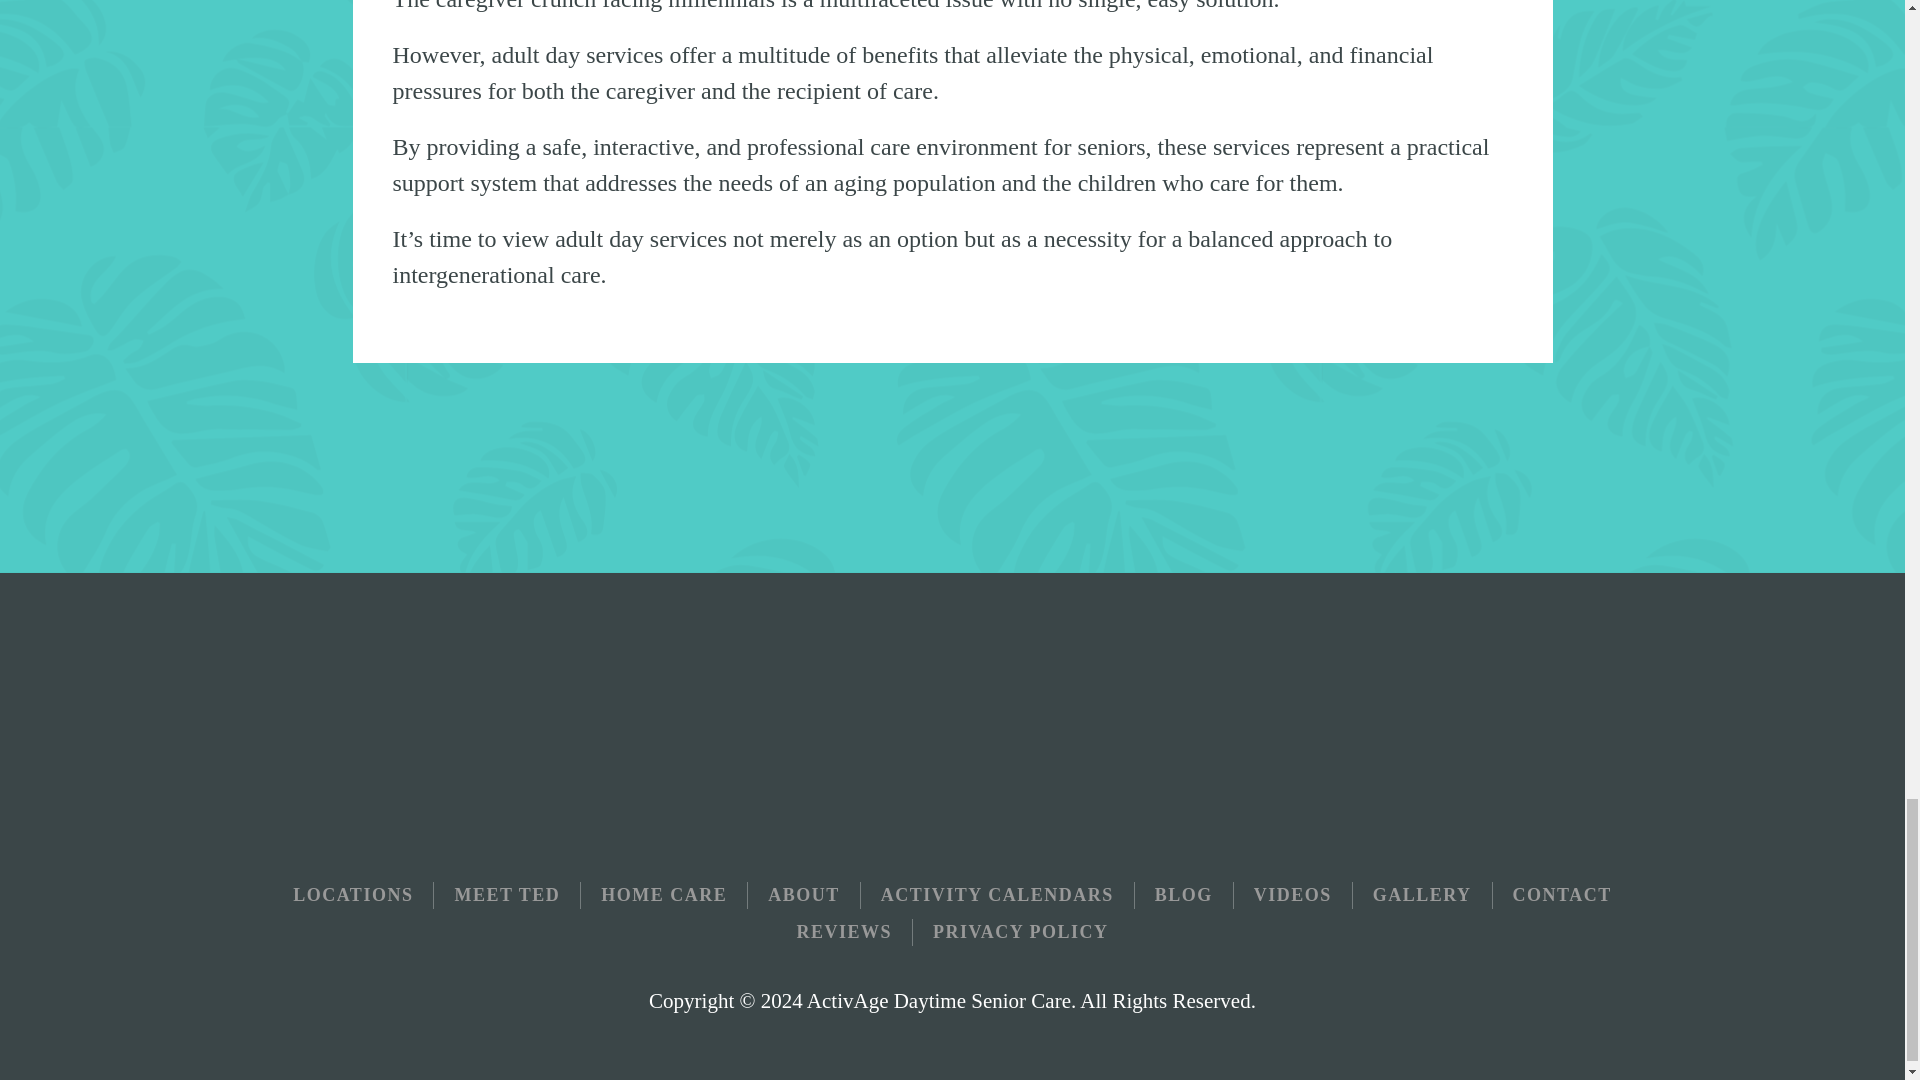  Describe the element at coordinates (804, 896) in the screenshot. I see `ABOUT` at that location.